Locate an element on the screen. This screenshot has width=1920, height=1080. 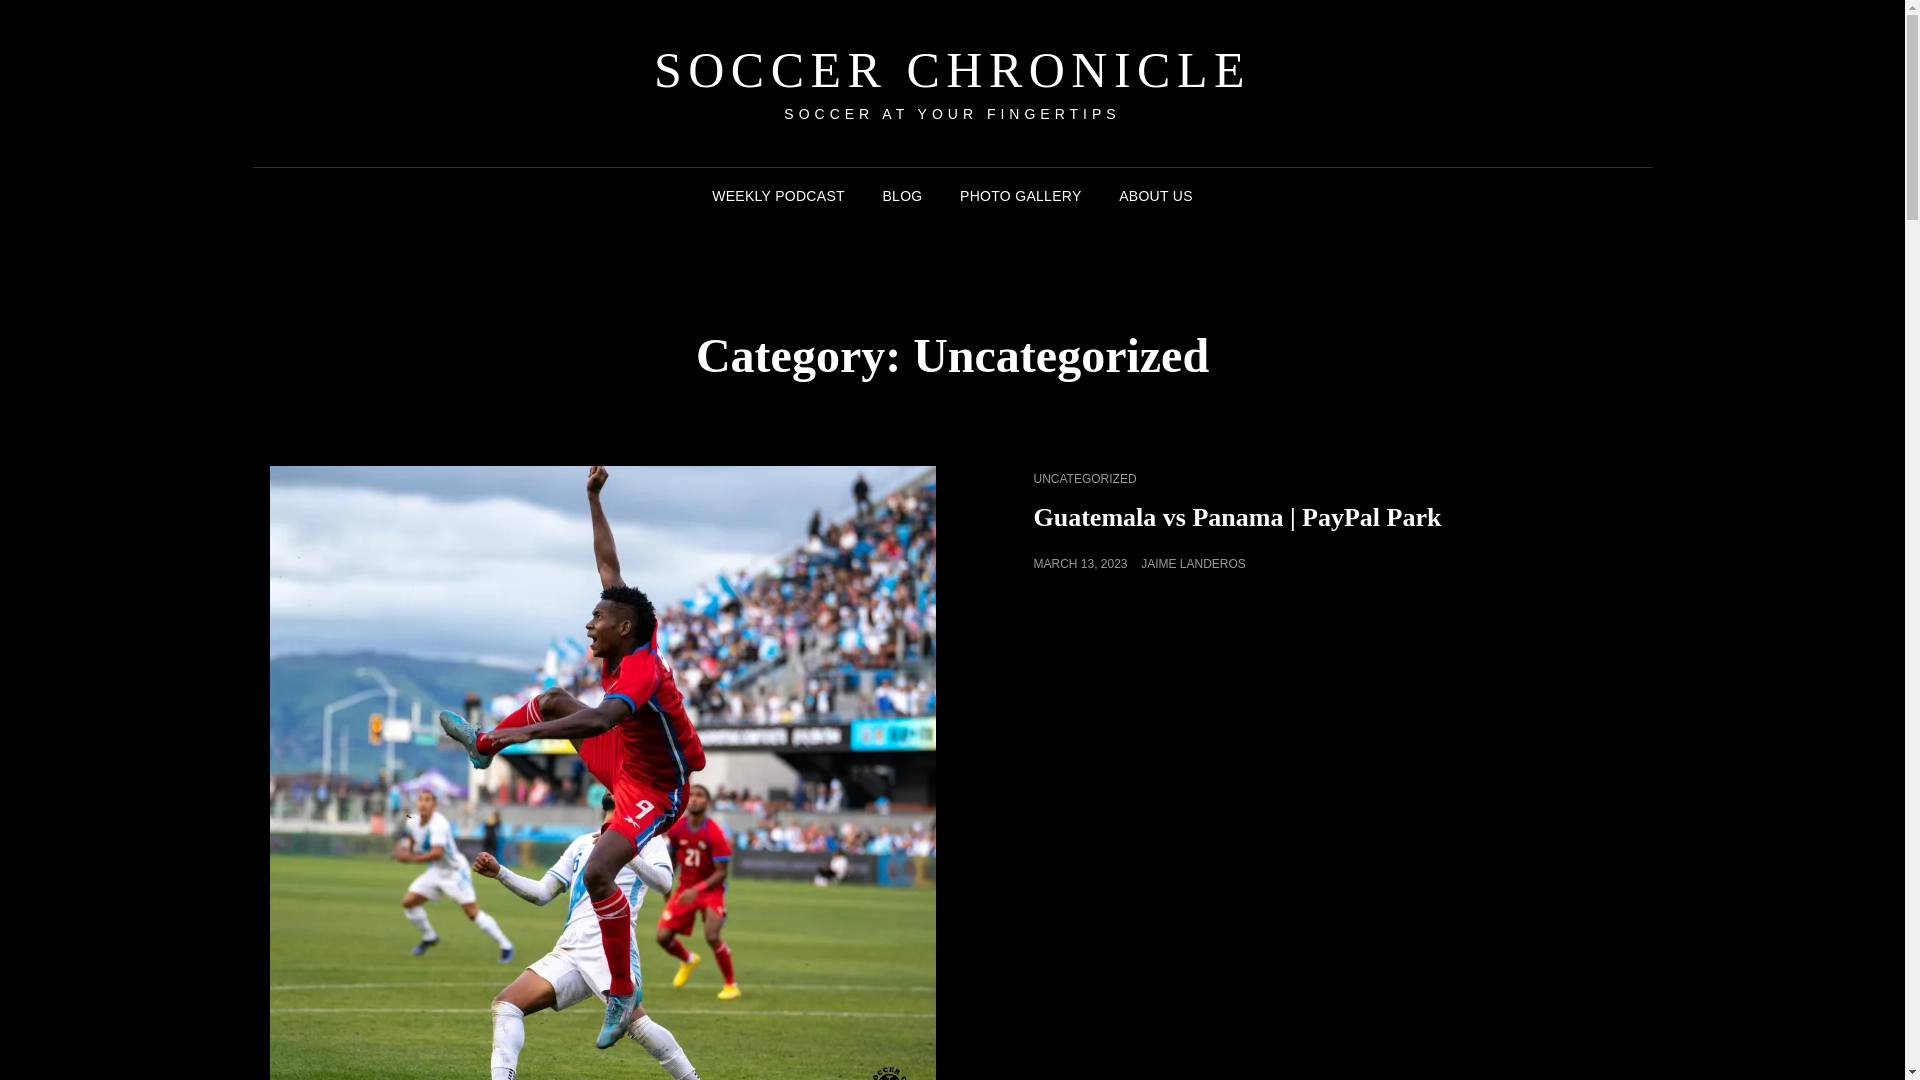
JAIME LANDEROS is located at coordinates (1193, 564).